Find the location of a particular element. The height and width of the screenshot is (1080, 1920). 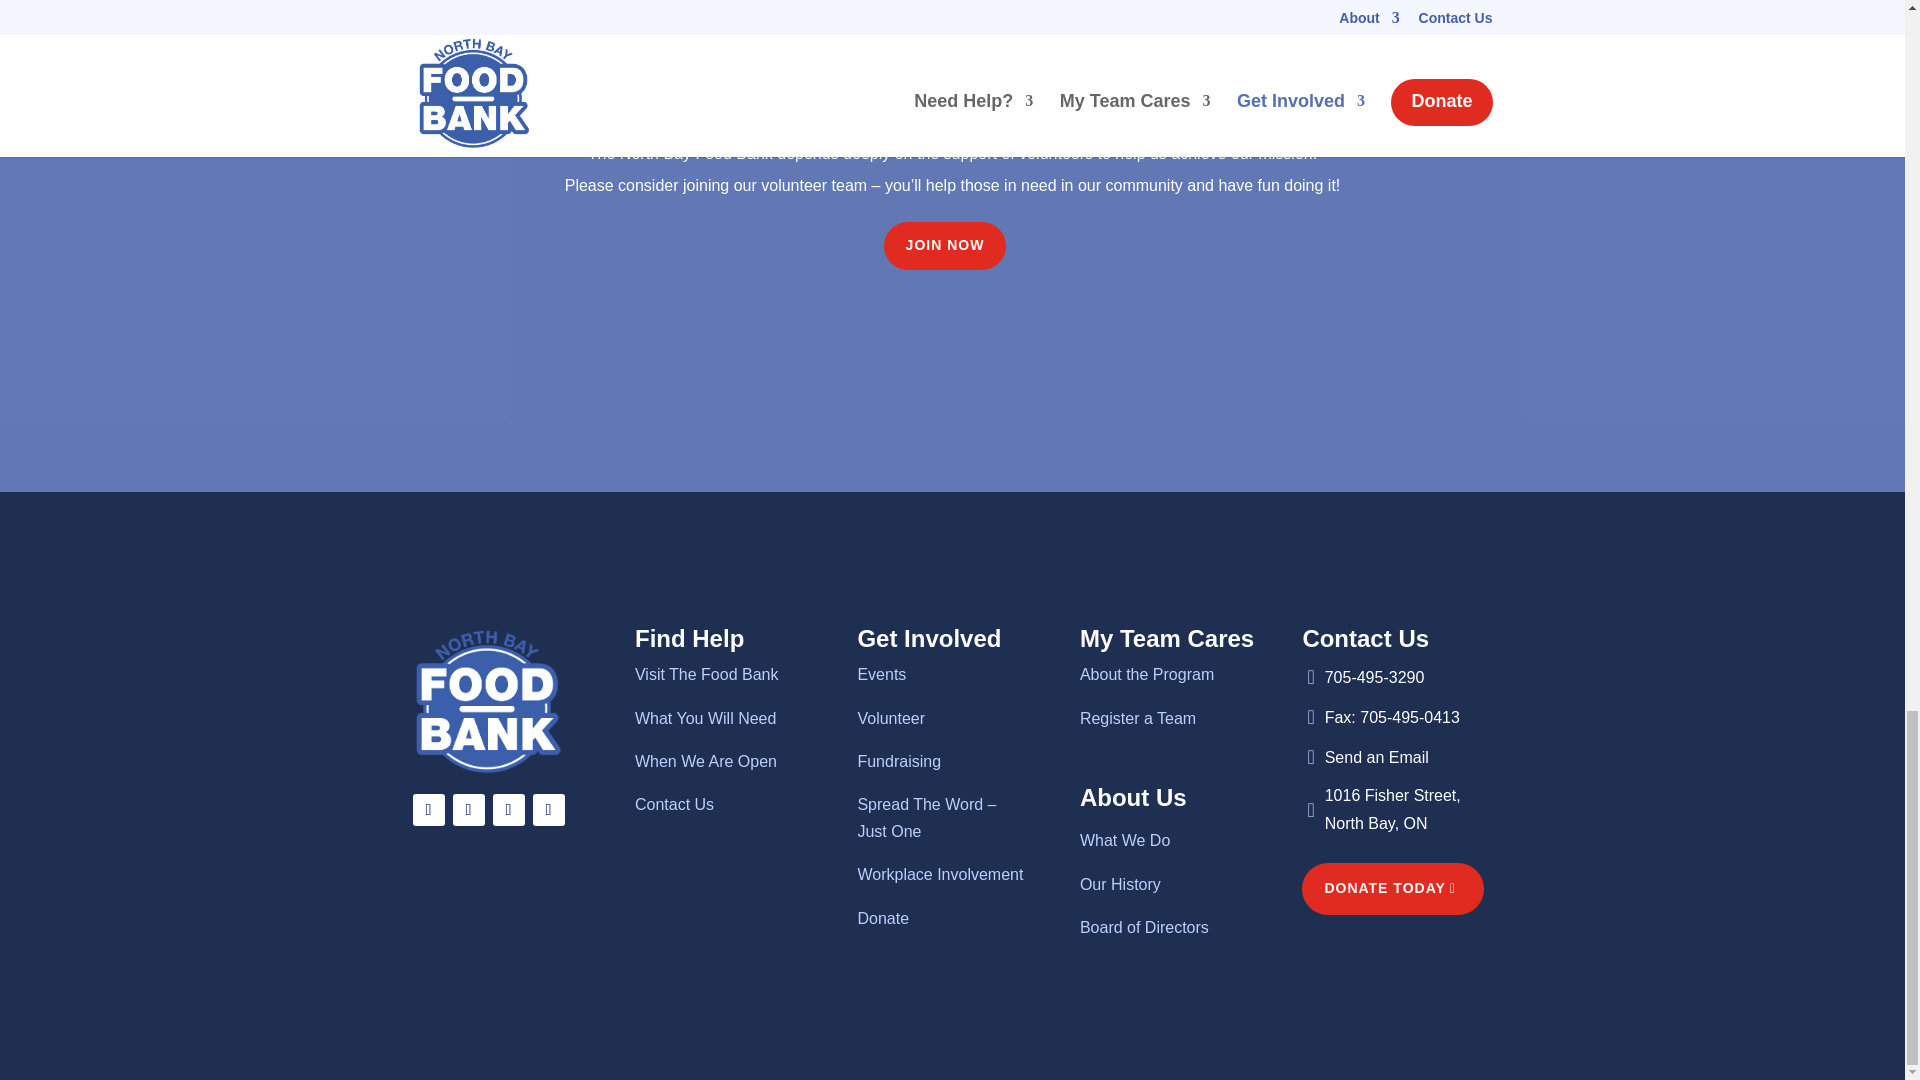

JOIN NOW is located at coordinates (944, 246).